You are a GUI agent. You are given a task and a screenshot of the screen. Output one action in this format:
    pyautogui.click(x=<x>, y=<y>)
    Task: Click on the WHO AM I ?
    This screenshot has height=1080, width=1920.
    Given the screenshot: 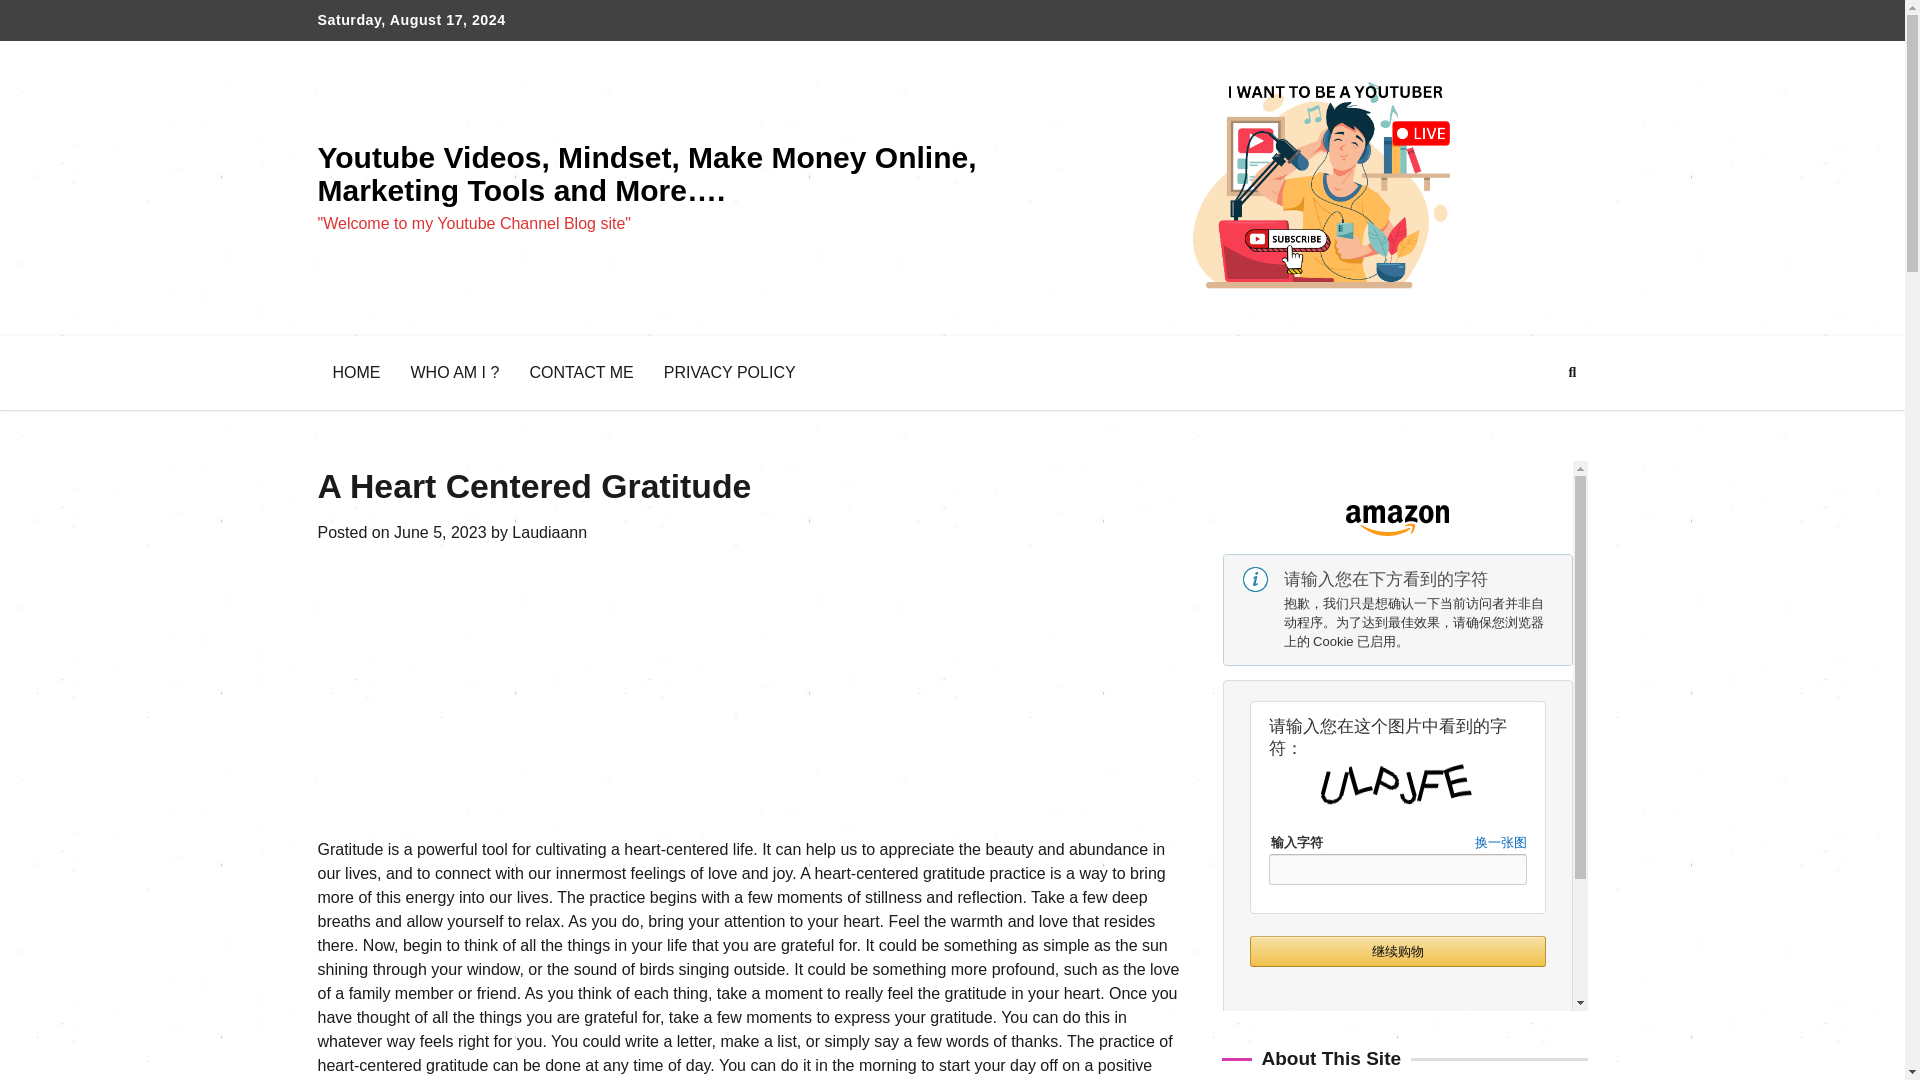 What is the action you would take?
    pyautogui.click(x=454, y=372)
    